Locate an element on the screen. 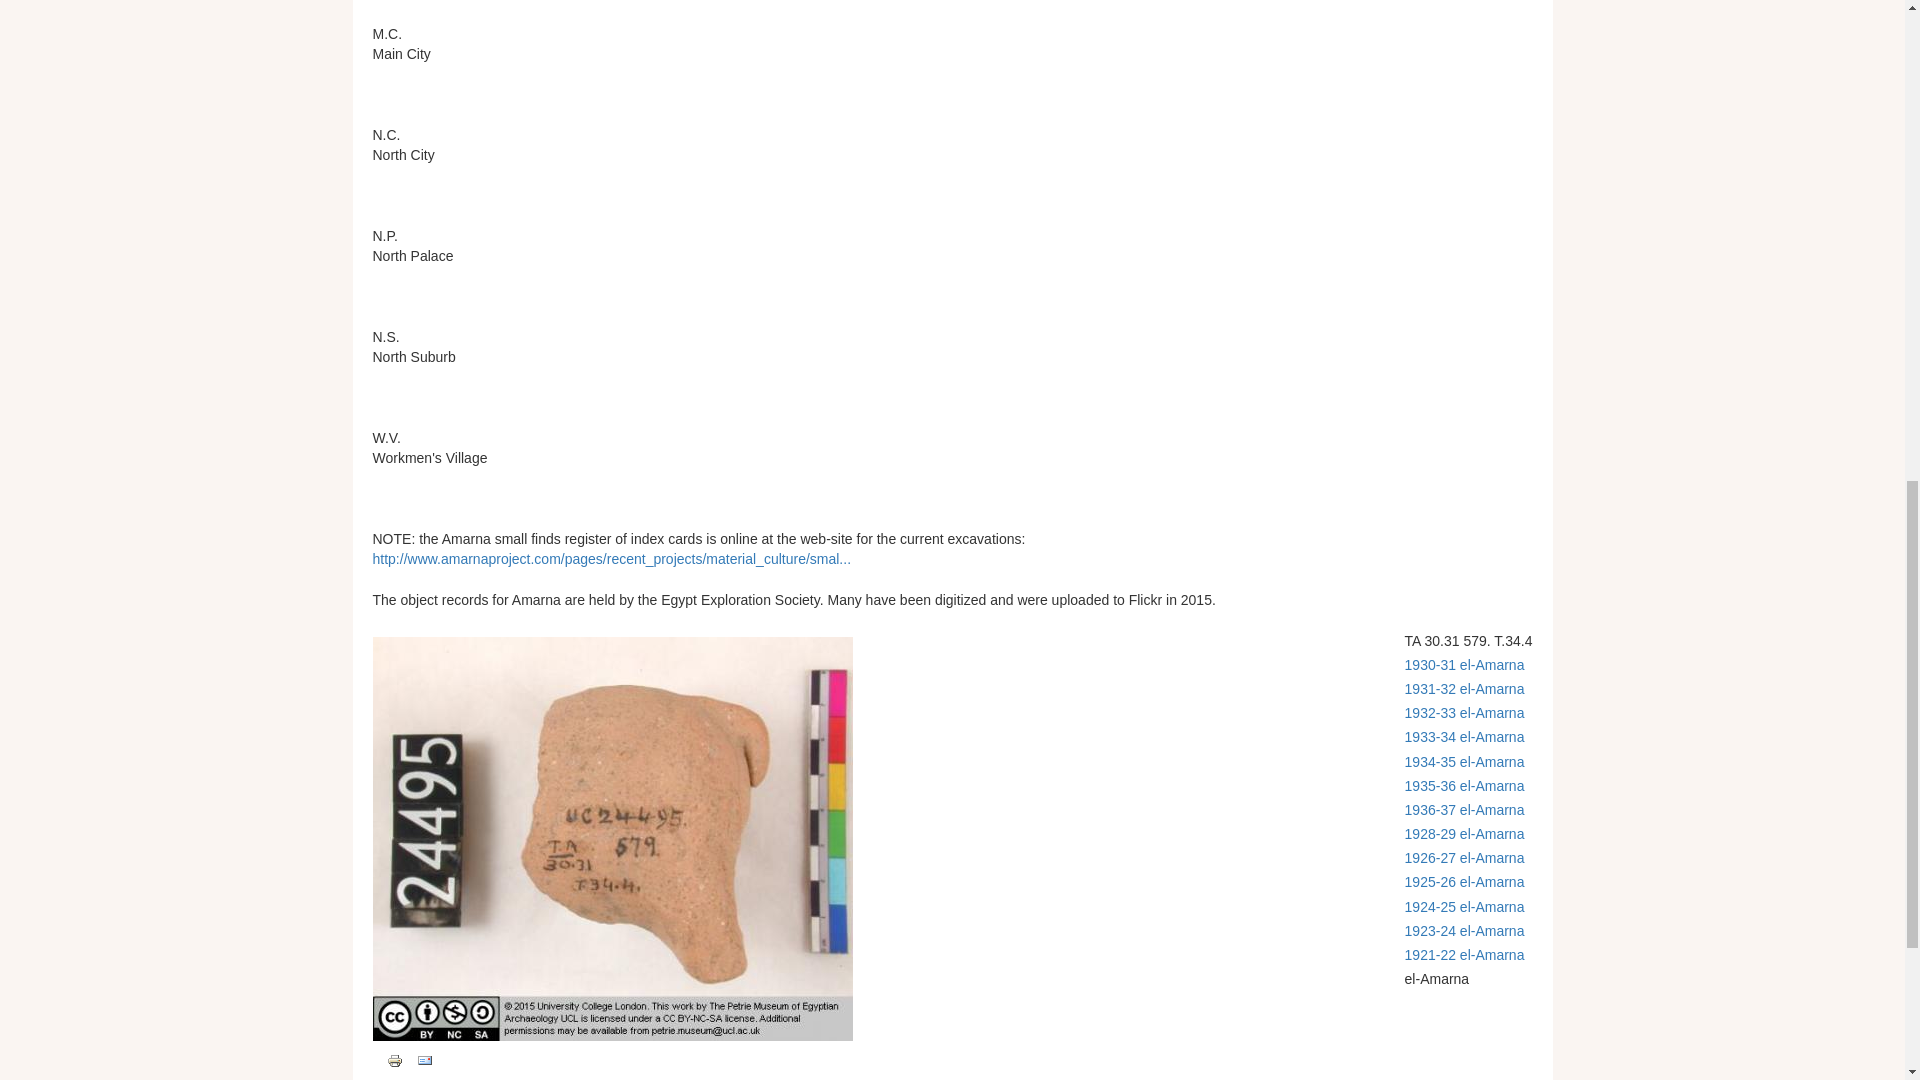 Image resolution: width=1920 pixels, height=1080 pixels. Send this page by email. is located at coordinates (424, 1060).